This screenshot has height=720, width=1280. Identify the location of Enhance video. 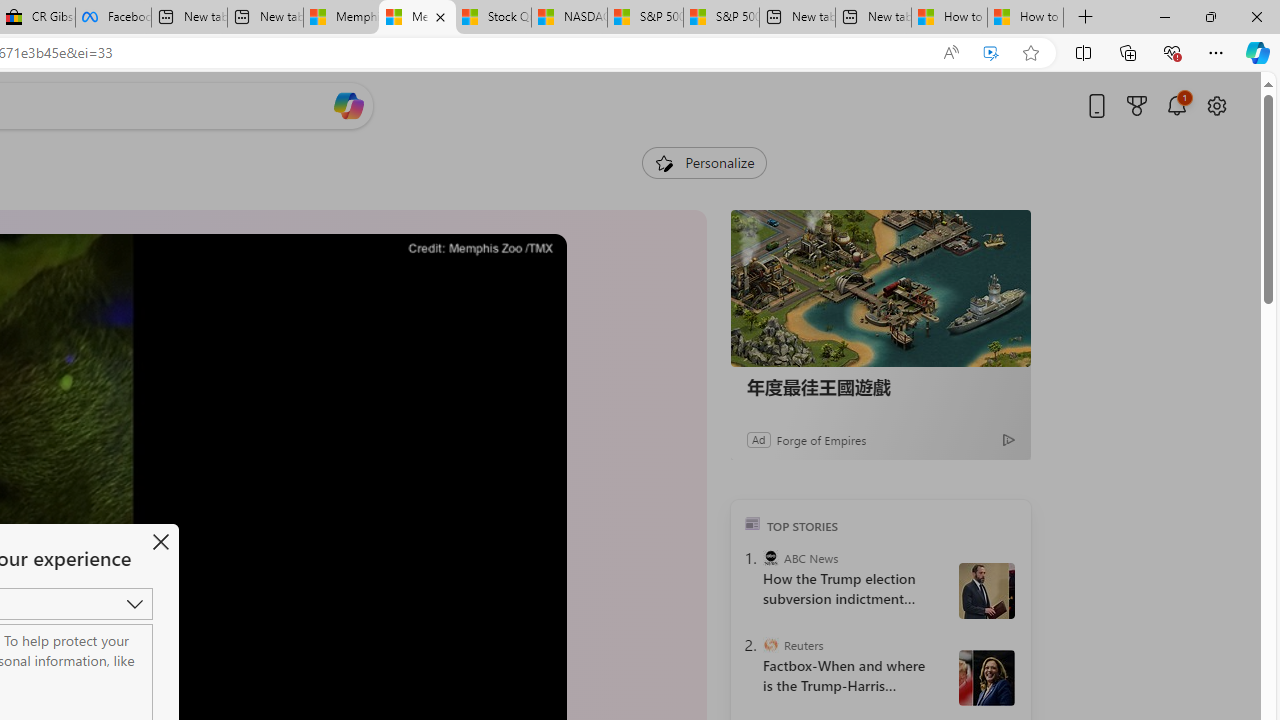
(991, 53).